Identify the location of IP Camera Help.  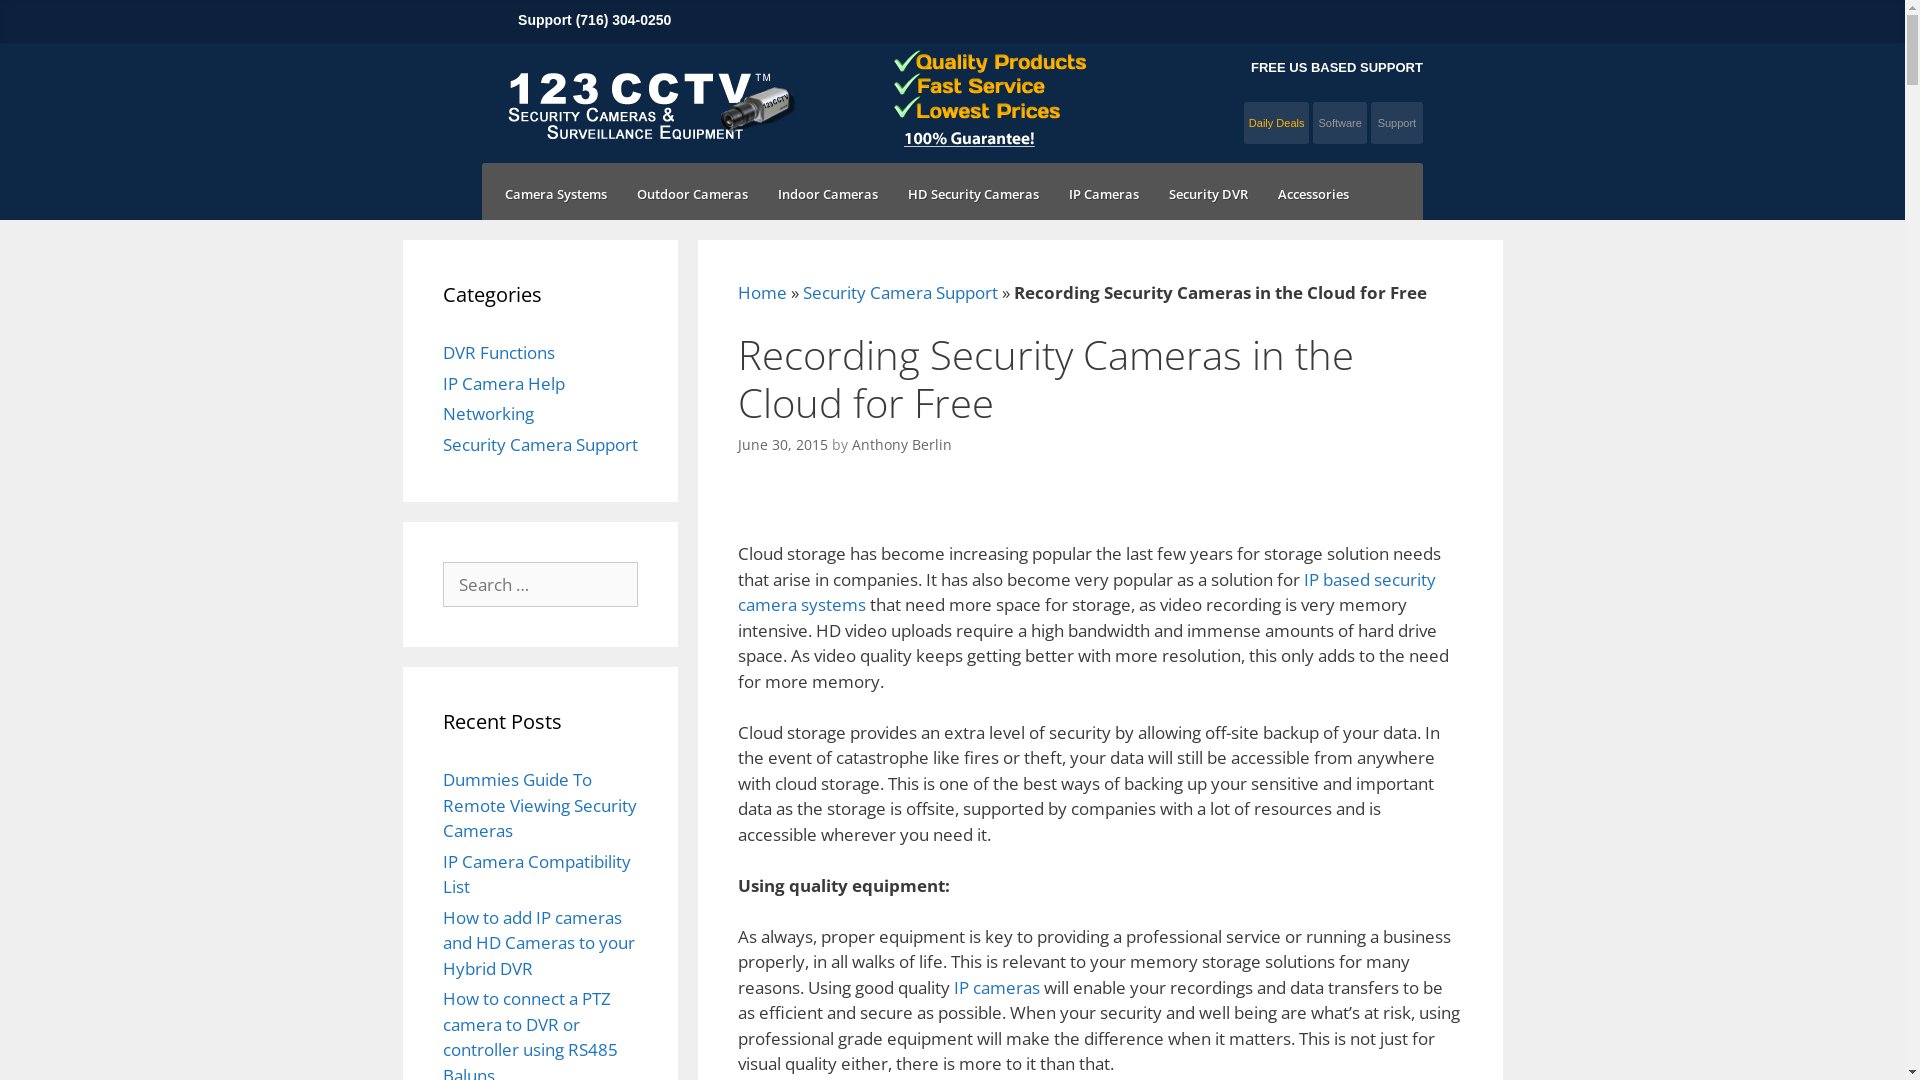
(503, 384).